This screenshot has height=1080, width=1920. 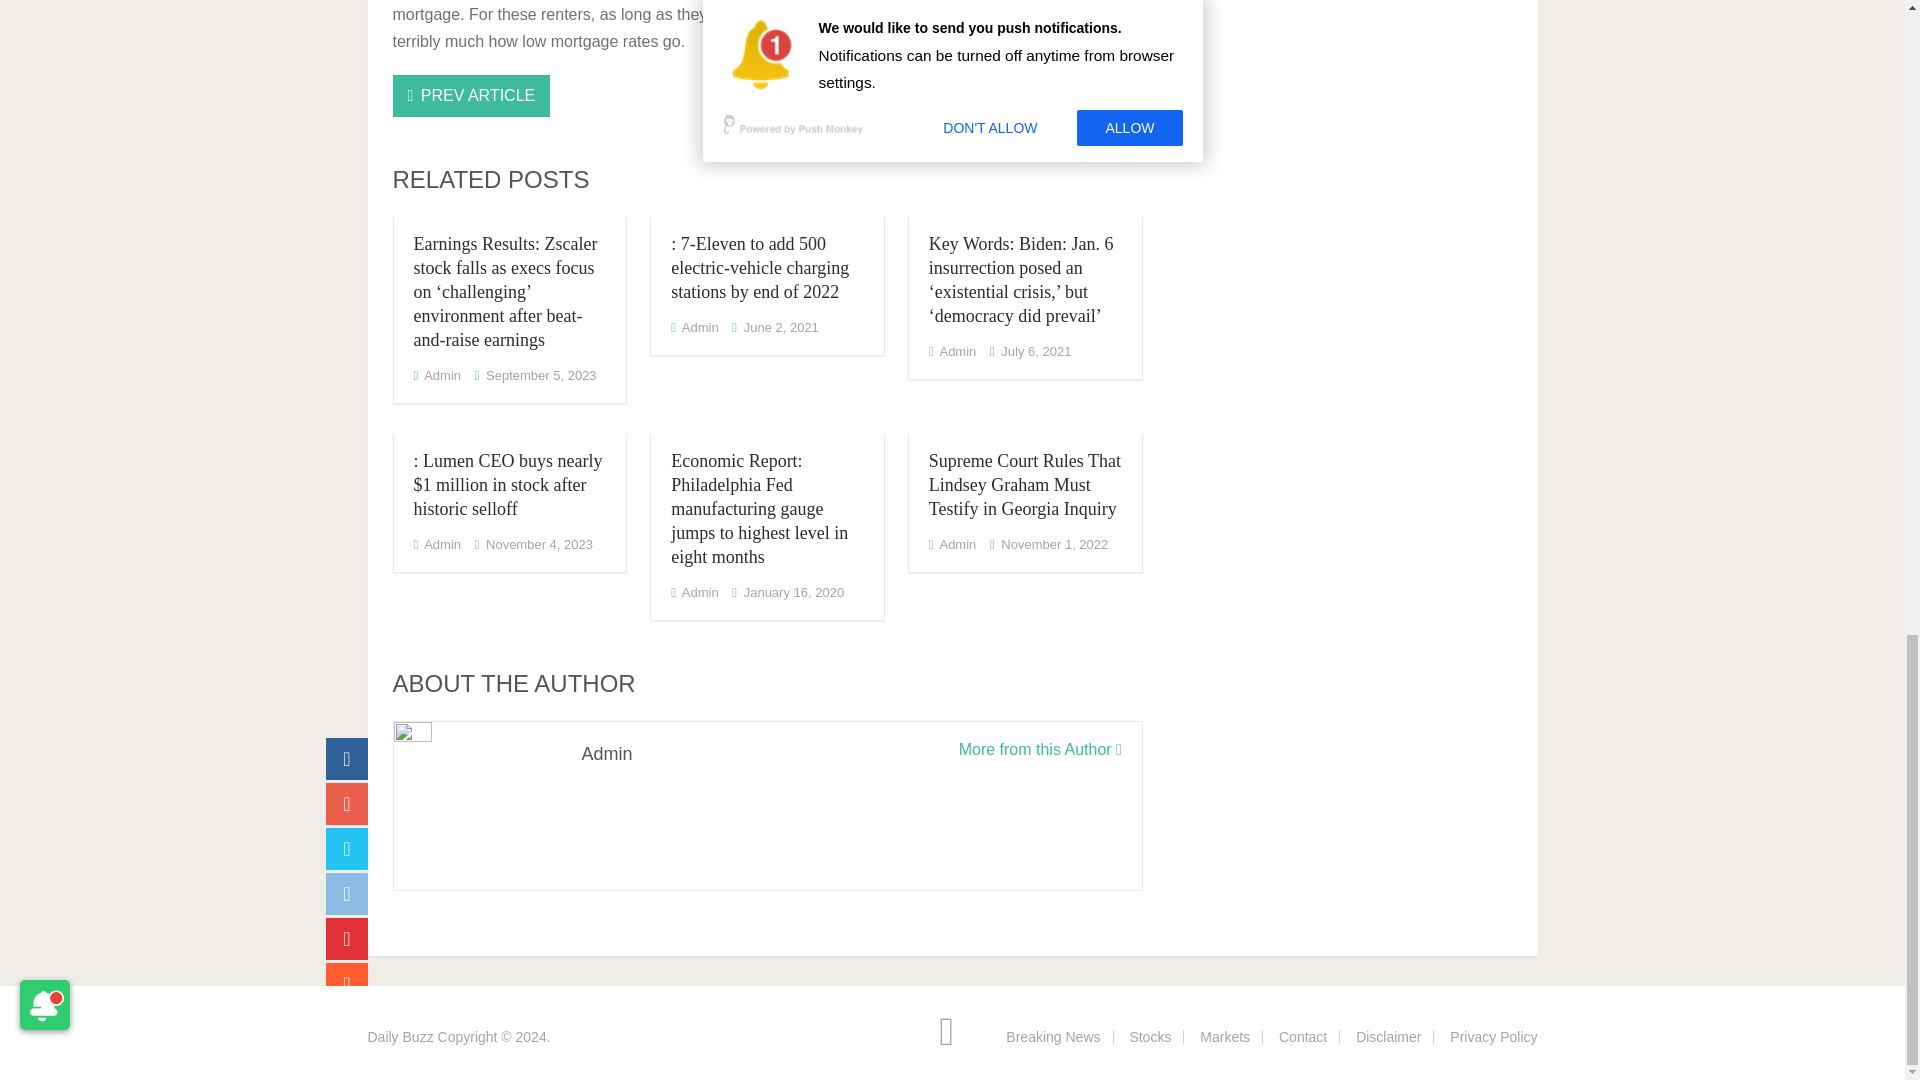 What do you see at coordinates (1064, 95) in the screenshot?
I see `NEXT ARTICLE` at bounding box center [1064, 95].